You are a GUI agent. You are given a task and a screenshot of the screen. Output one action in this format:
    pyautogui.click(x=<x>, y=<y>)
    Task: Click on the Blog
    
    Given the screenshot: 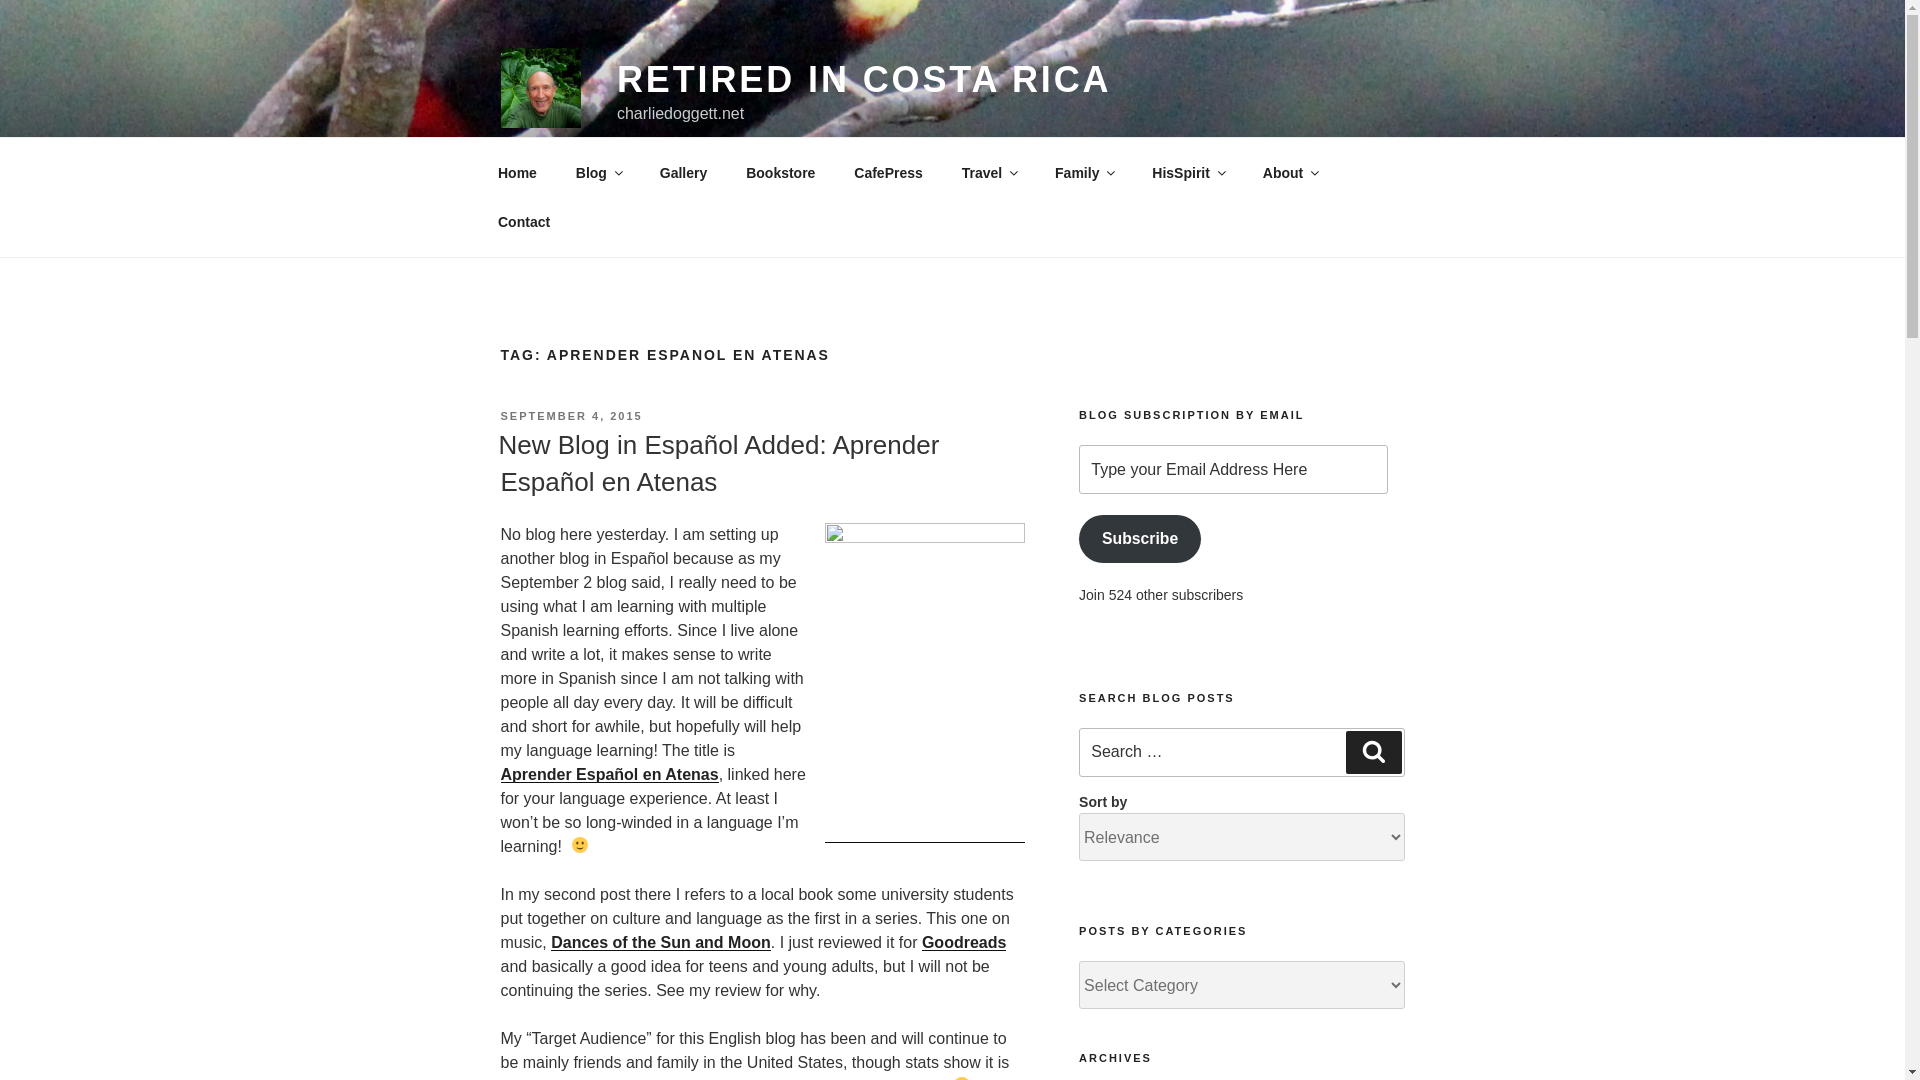 What is the action you would take?
    pyautogui.click(x=598, y=172)
    